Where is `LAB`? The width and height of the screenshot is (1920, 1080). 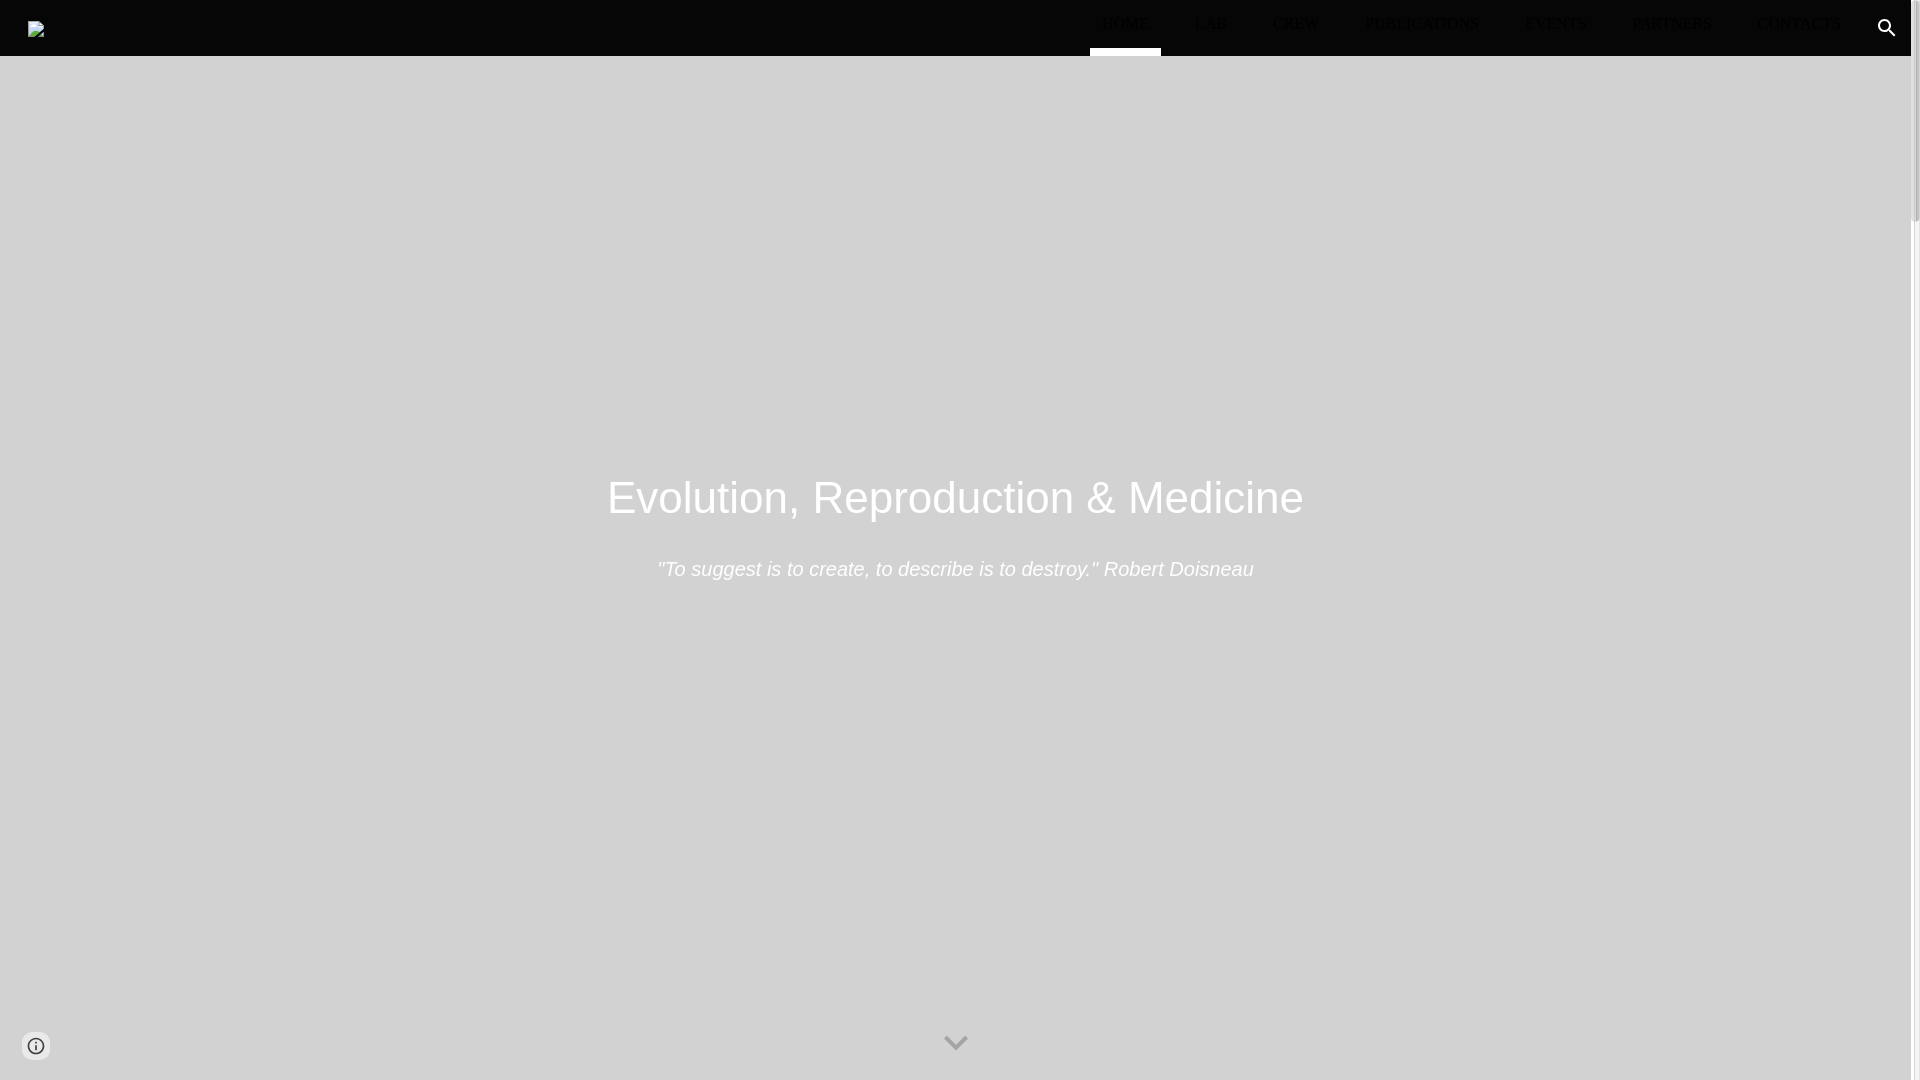 LAB is located at coordinates (1210, 23).